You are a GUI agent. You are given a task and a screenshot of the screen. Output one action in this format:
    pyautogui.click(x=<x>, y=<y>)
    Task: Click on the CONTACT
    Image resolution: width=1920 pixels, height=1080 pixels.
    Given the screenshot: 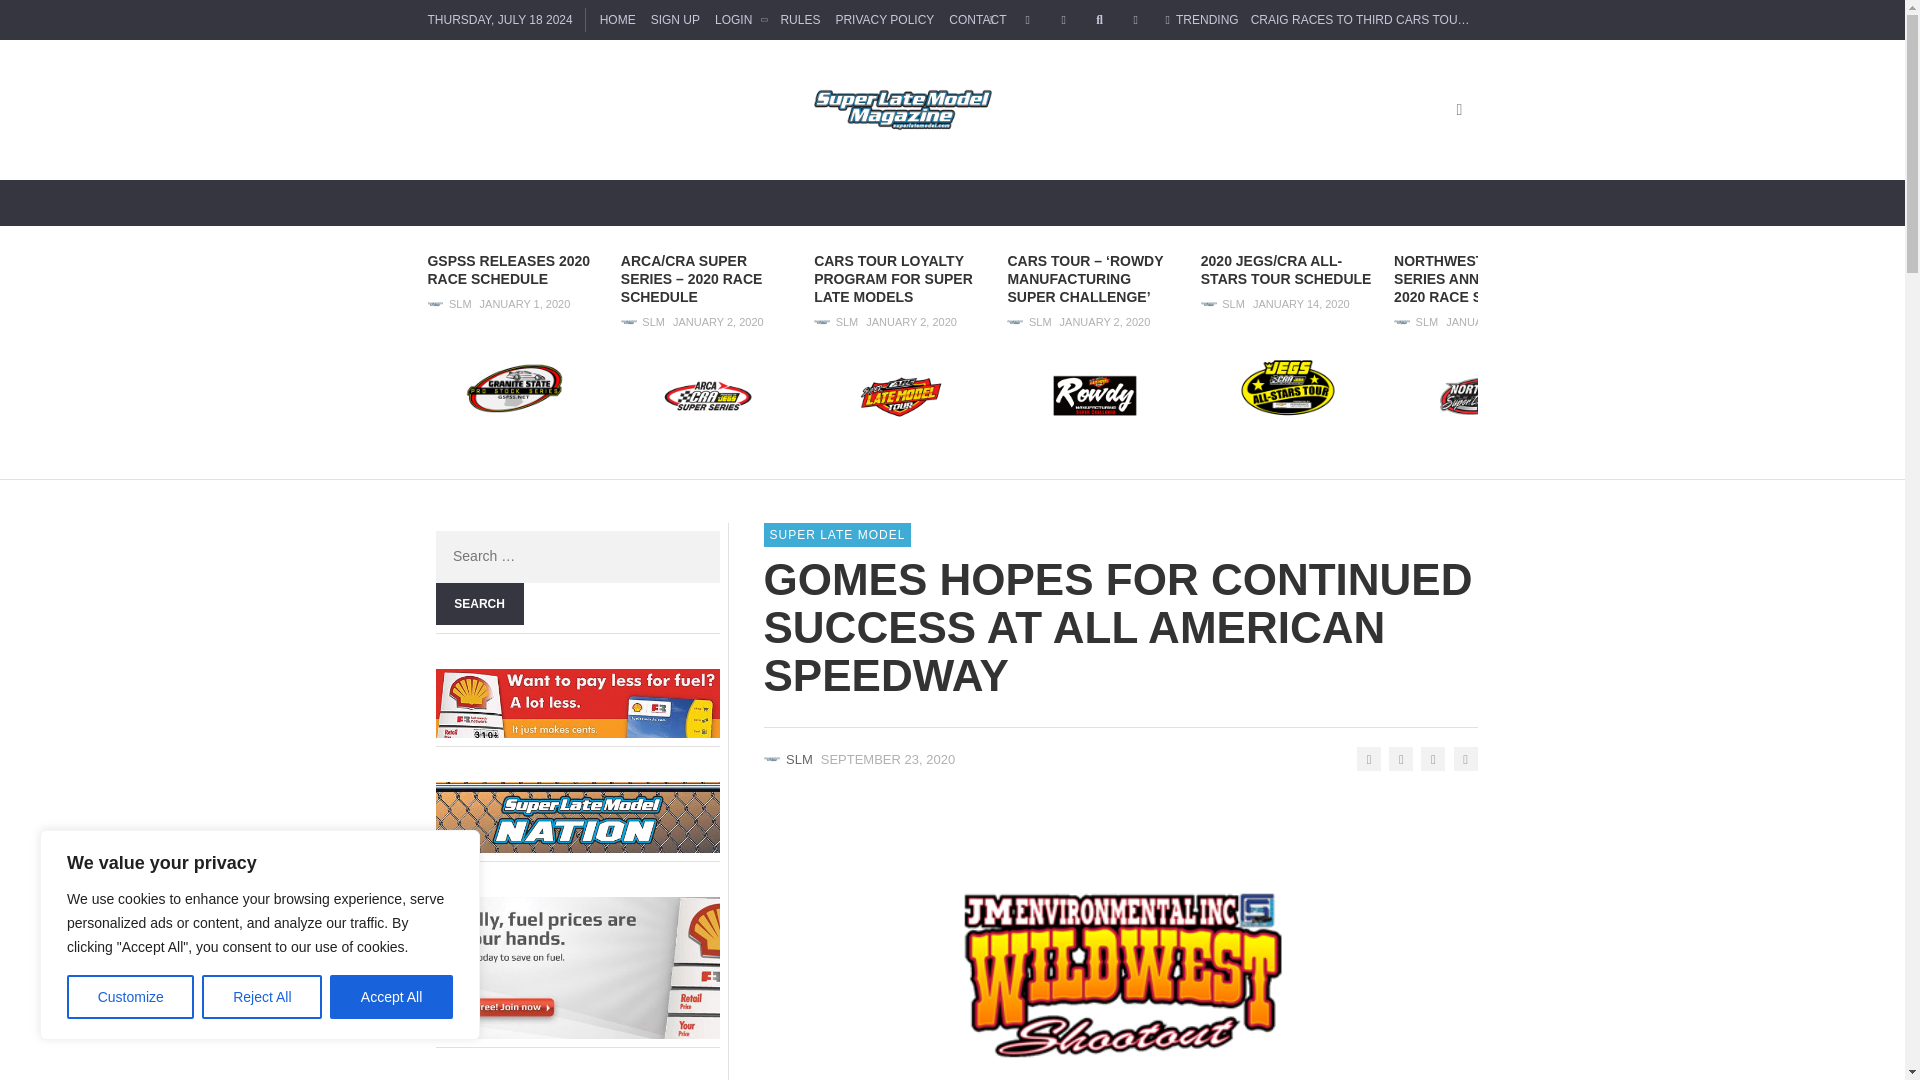 What is the action you would take?
    pyautogui.click(x=978, y=20)
    